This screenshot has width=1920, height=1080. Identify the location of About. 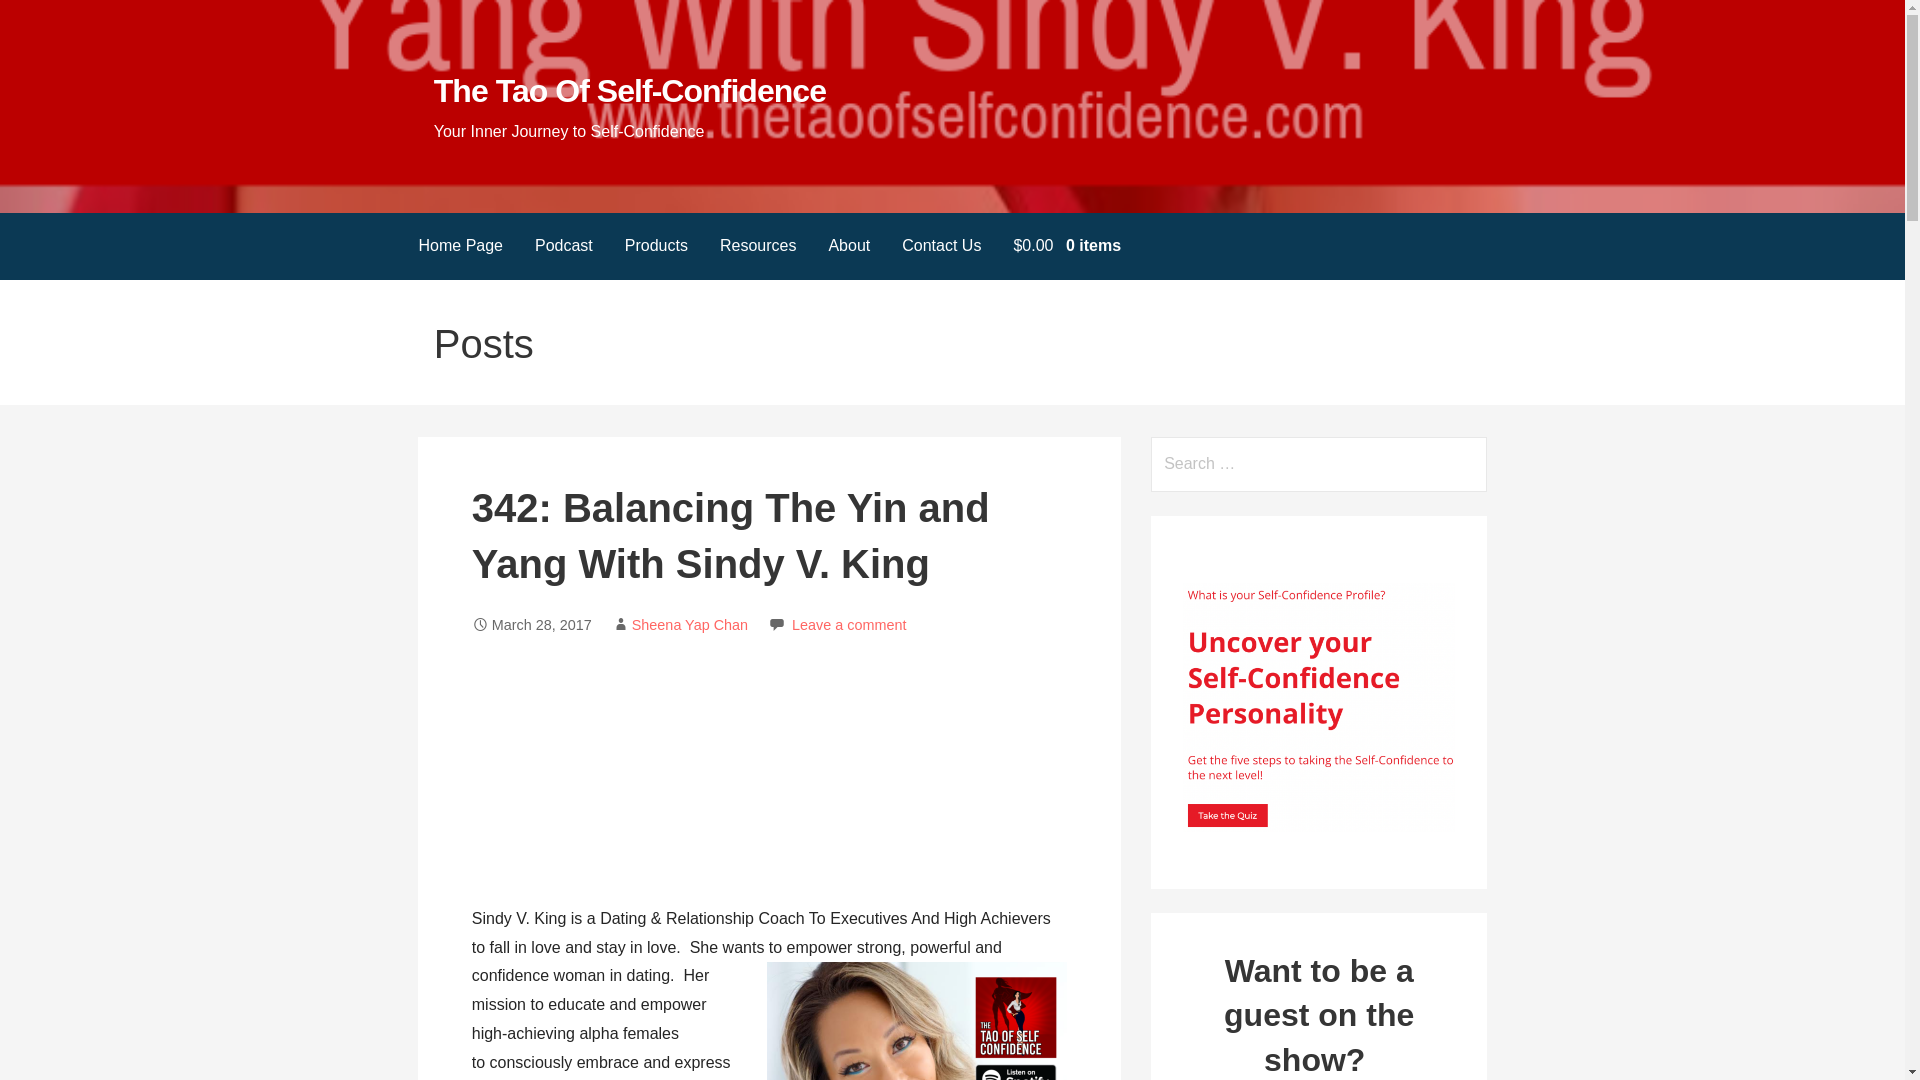
(848, 246).